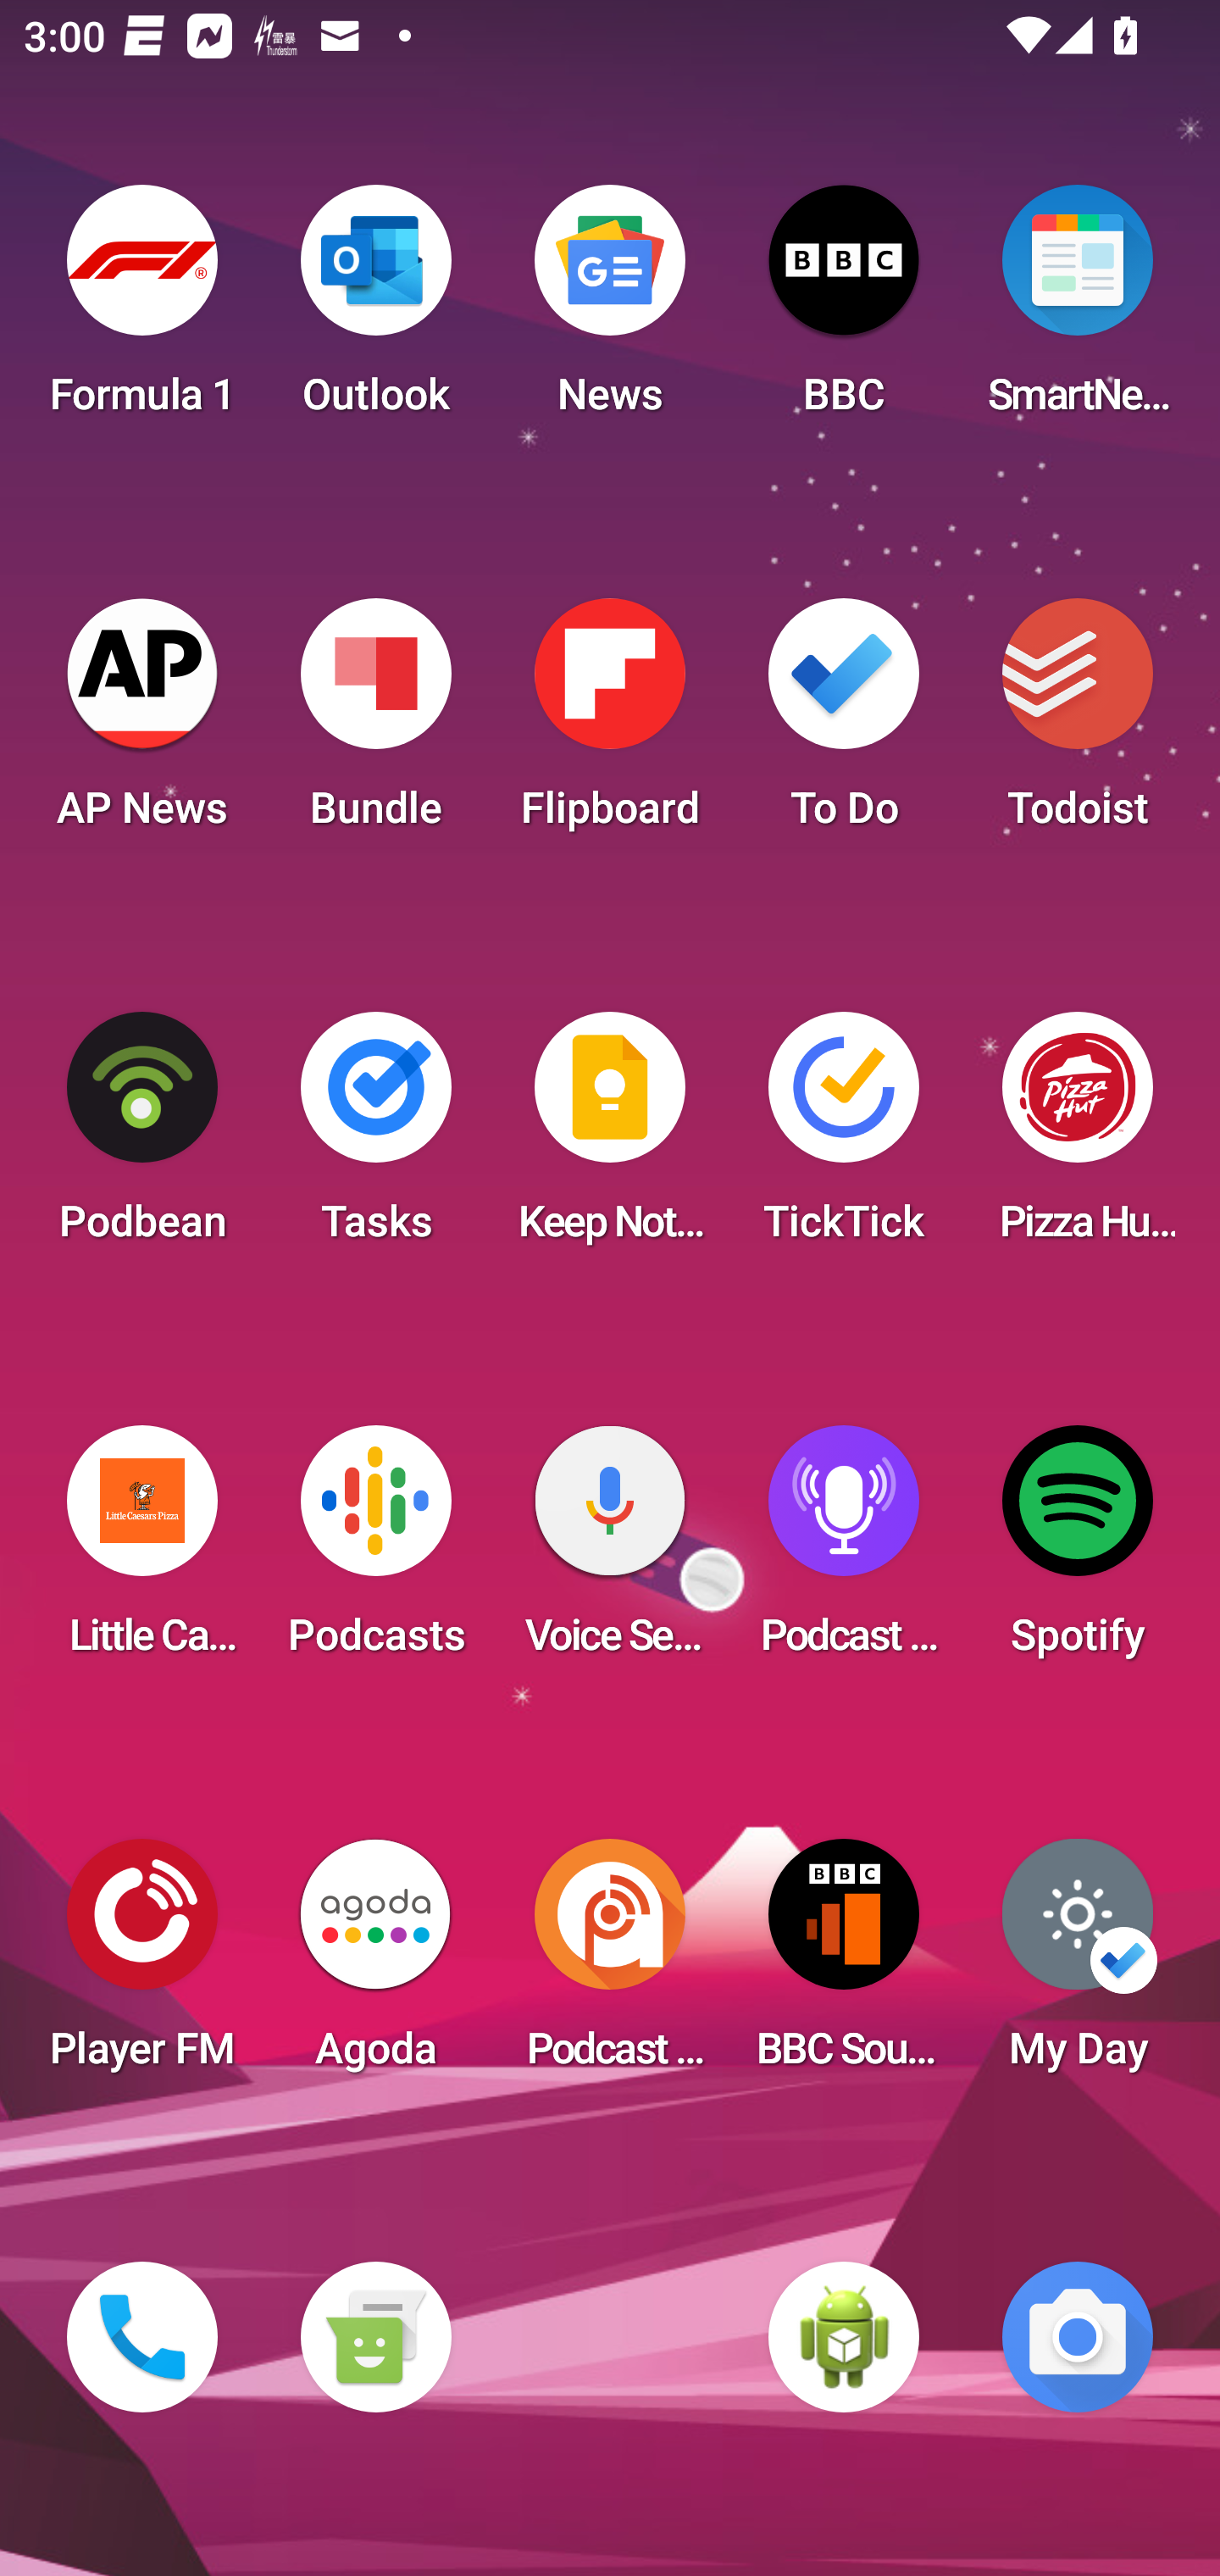 Image resolution: width=1220 pixels, height=2576 pixels. Describe the element at coordinates (610, 1551) in the screenshot. I see `Voice Search` at that location.